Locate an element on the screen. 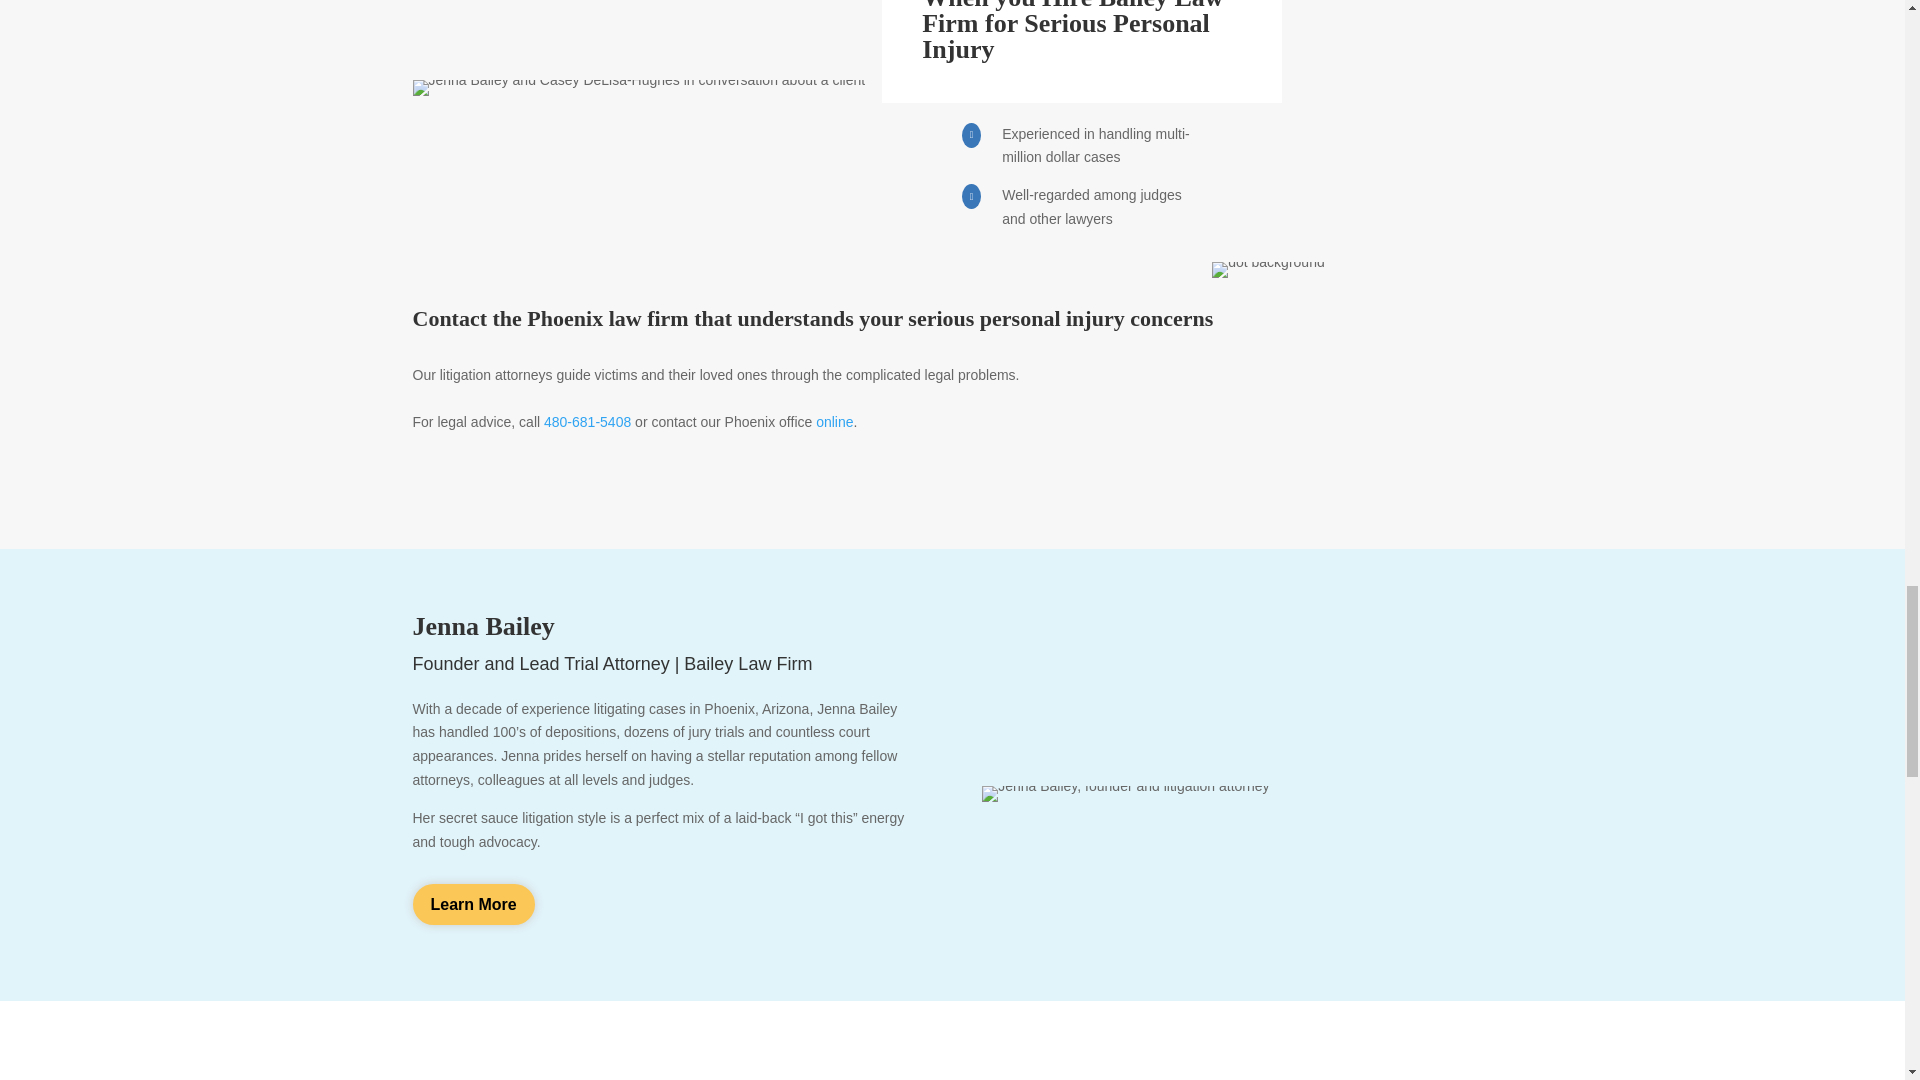  Jenna Bailey, founder and litigation attorney is located at coordinates (1125, 794).